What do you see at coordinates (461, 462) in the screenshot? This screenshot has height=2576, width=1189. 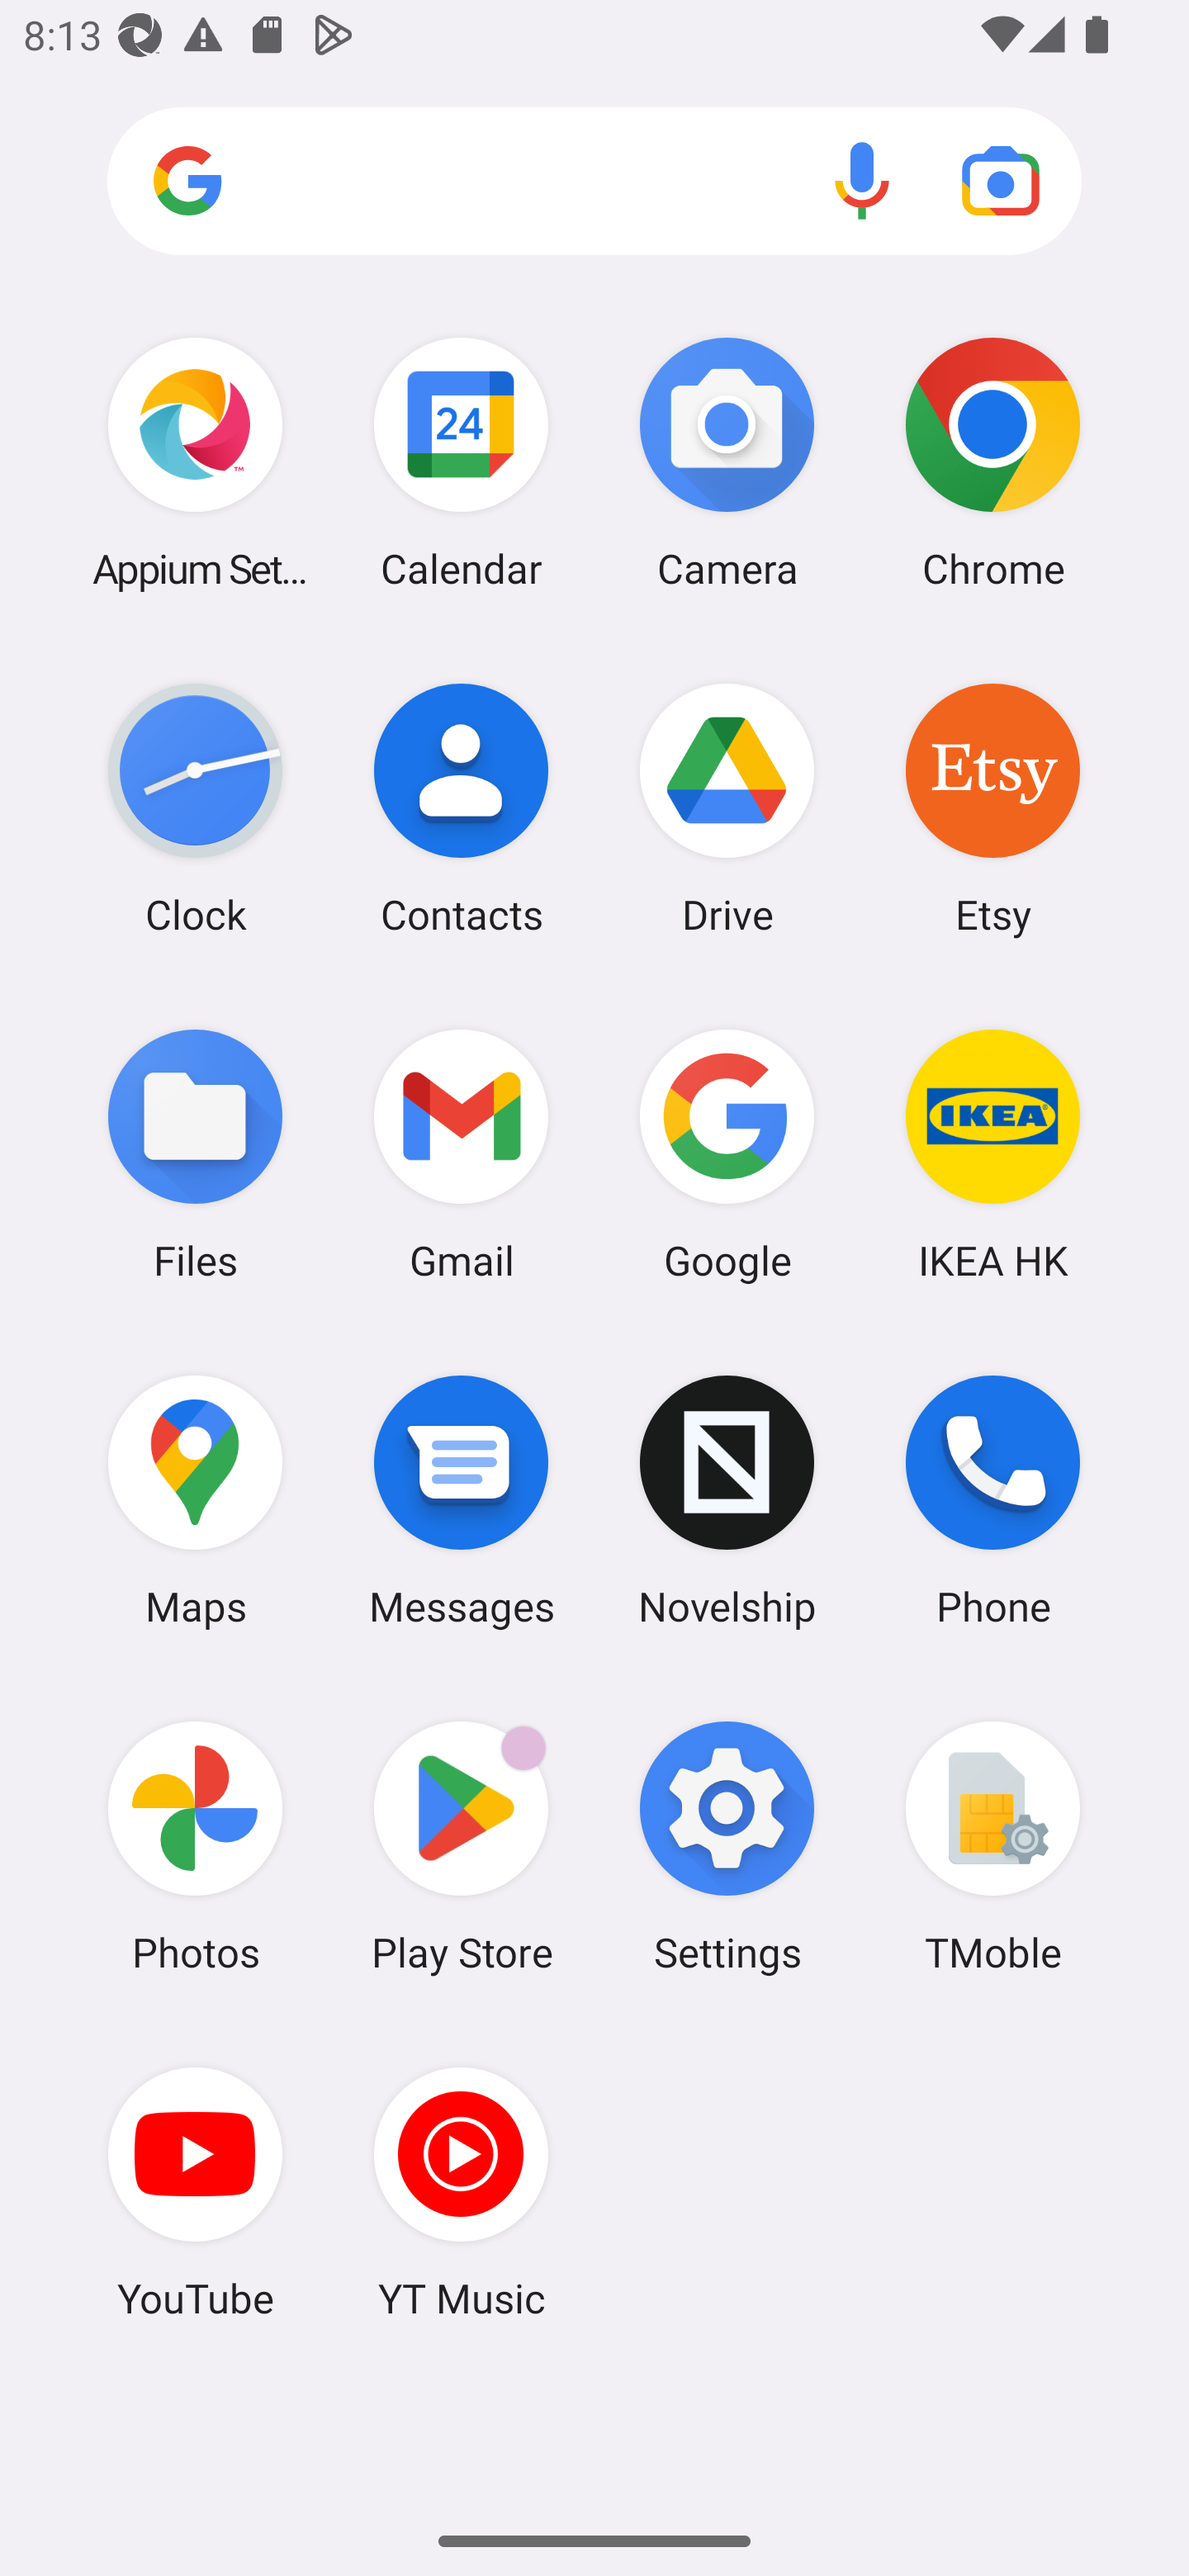 I see `Calendar` at bounding box center [461, 462].